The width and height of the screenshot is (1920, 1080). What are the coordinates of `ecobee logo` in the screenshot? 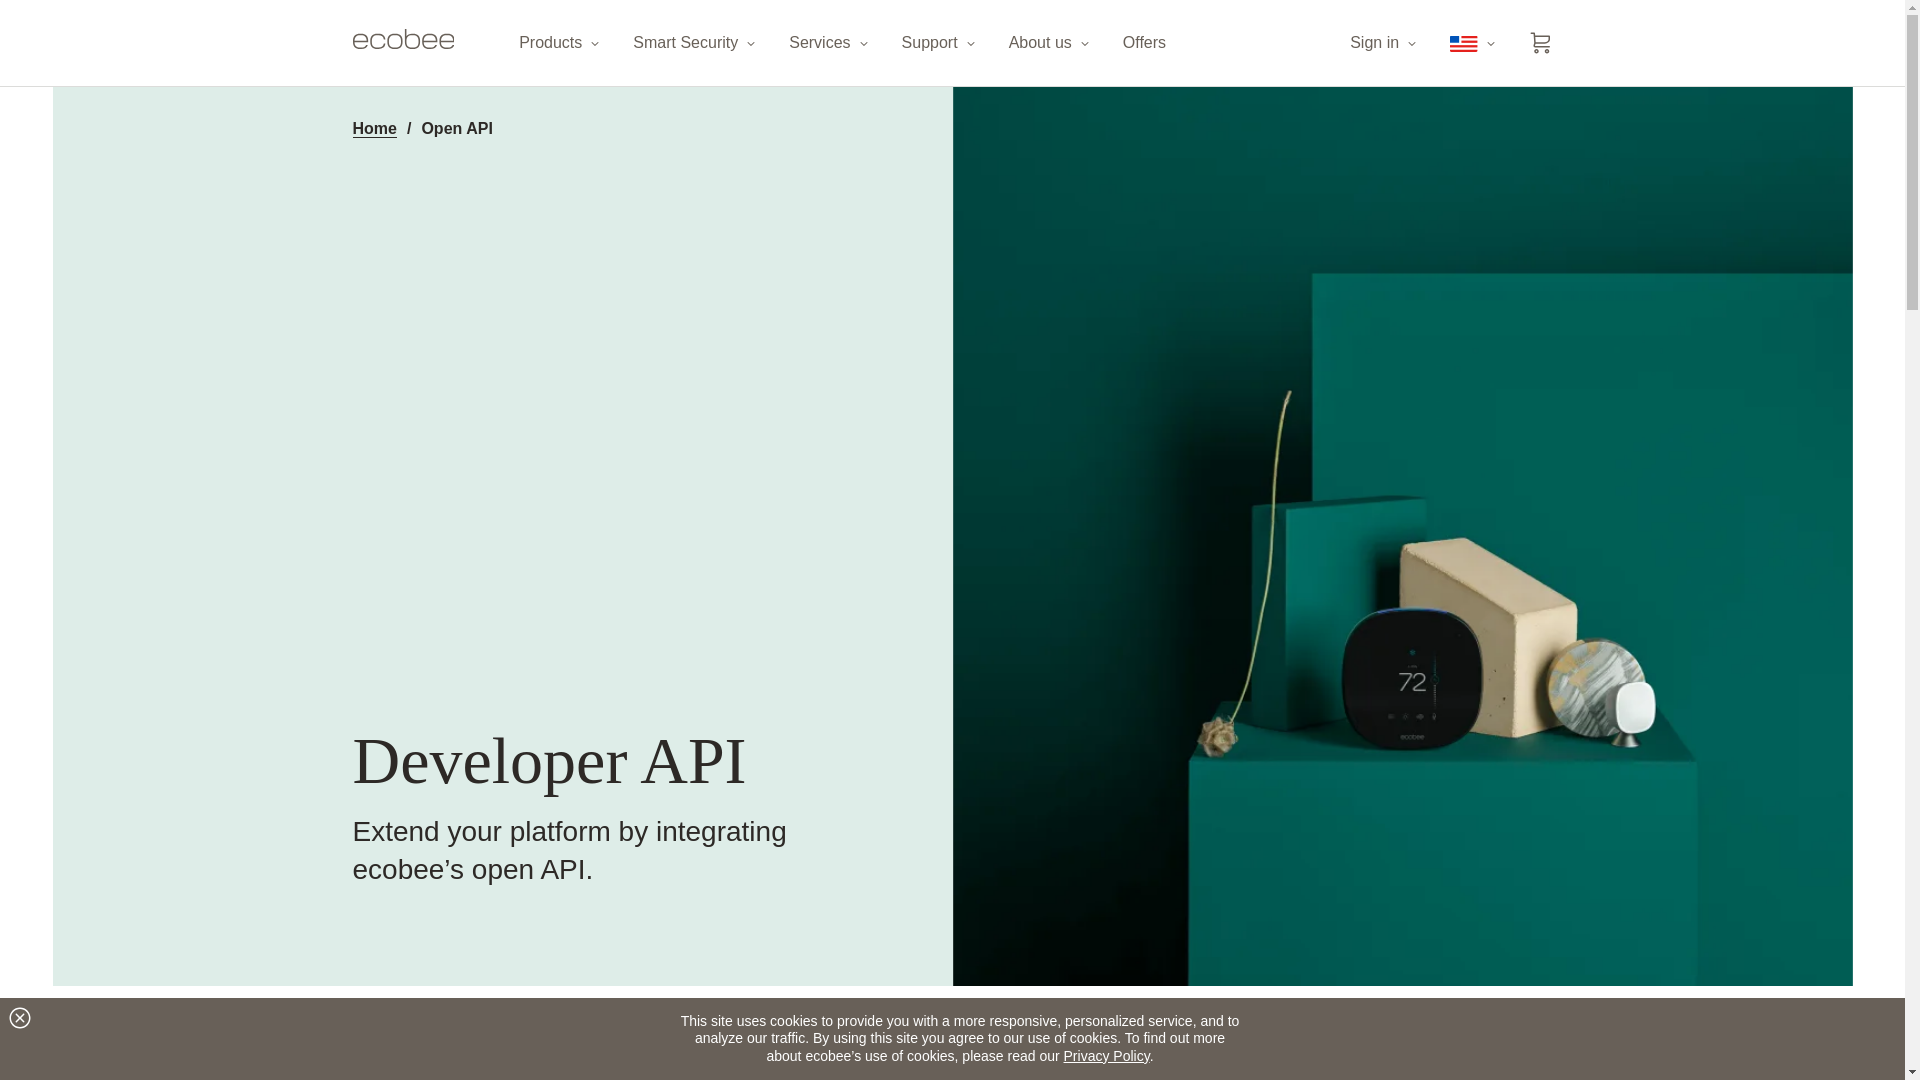 It's located at (402, 38).